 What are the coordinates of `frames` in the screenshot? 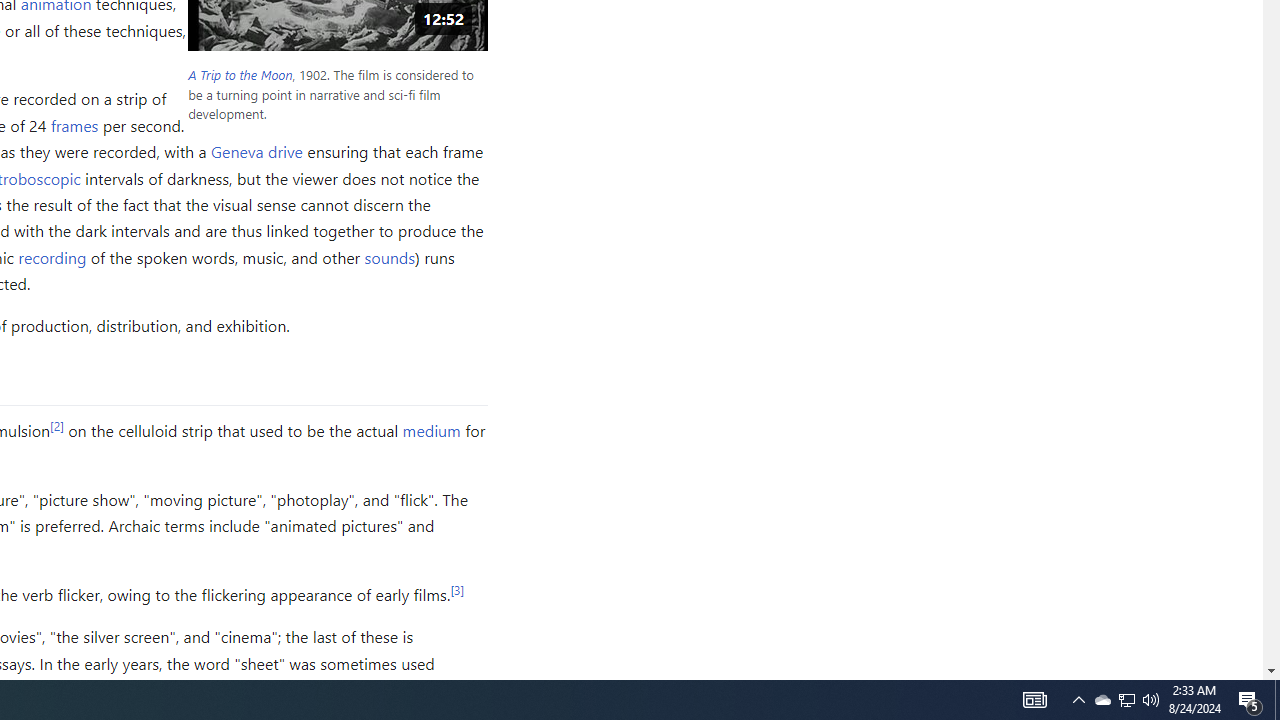 It's located at (74, 124).